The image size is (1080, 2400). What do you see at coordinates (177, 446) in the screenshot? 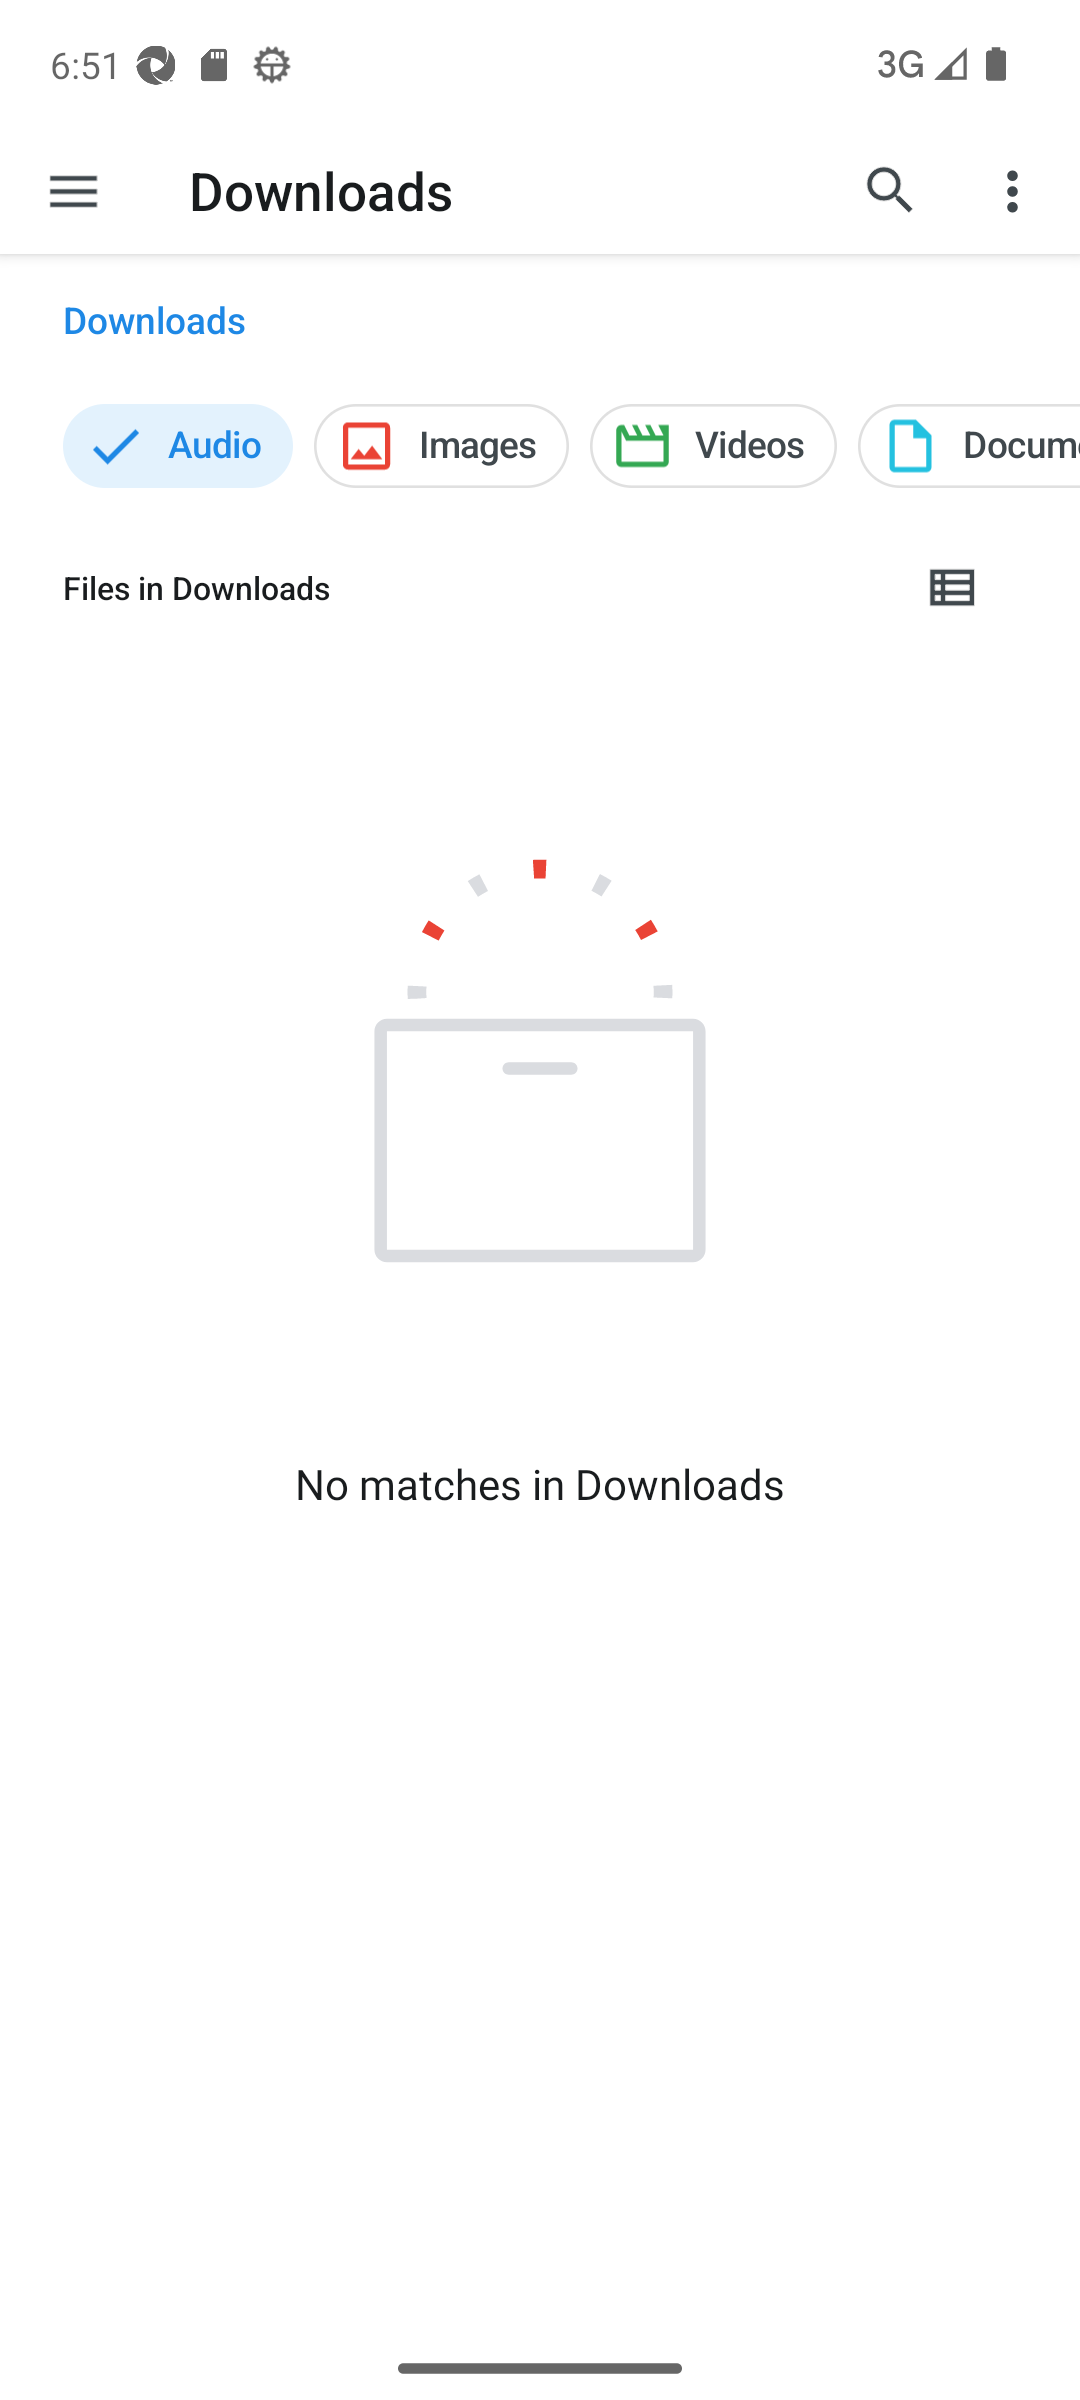
I see `Audio` at bounding box center [177, 446].